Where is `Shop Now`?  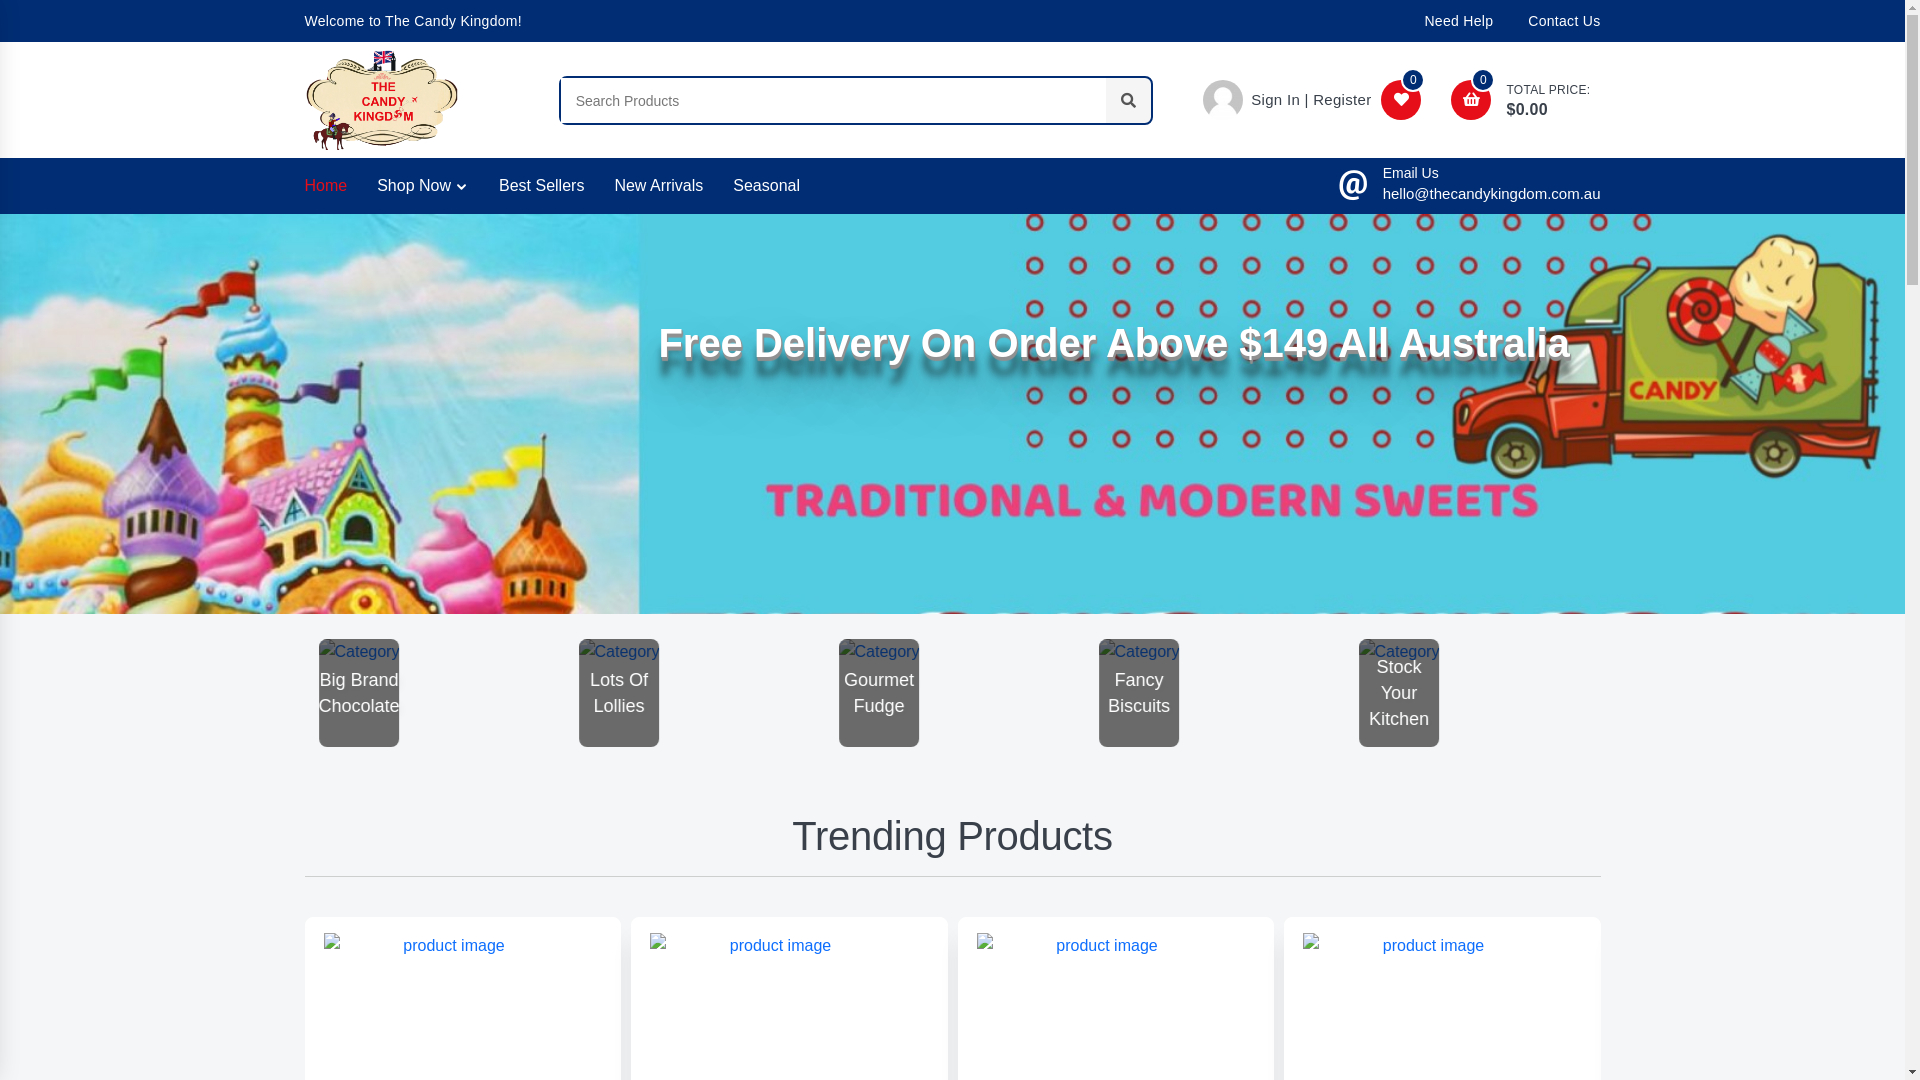 Shop Now is located at coordinates (423, 186).